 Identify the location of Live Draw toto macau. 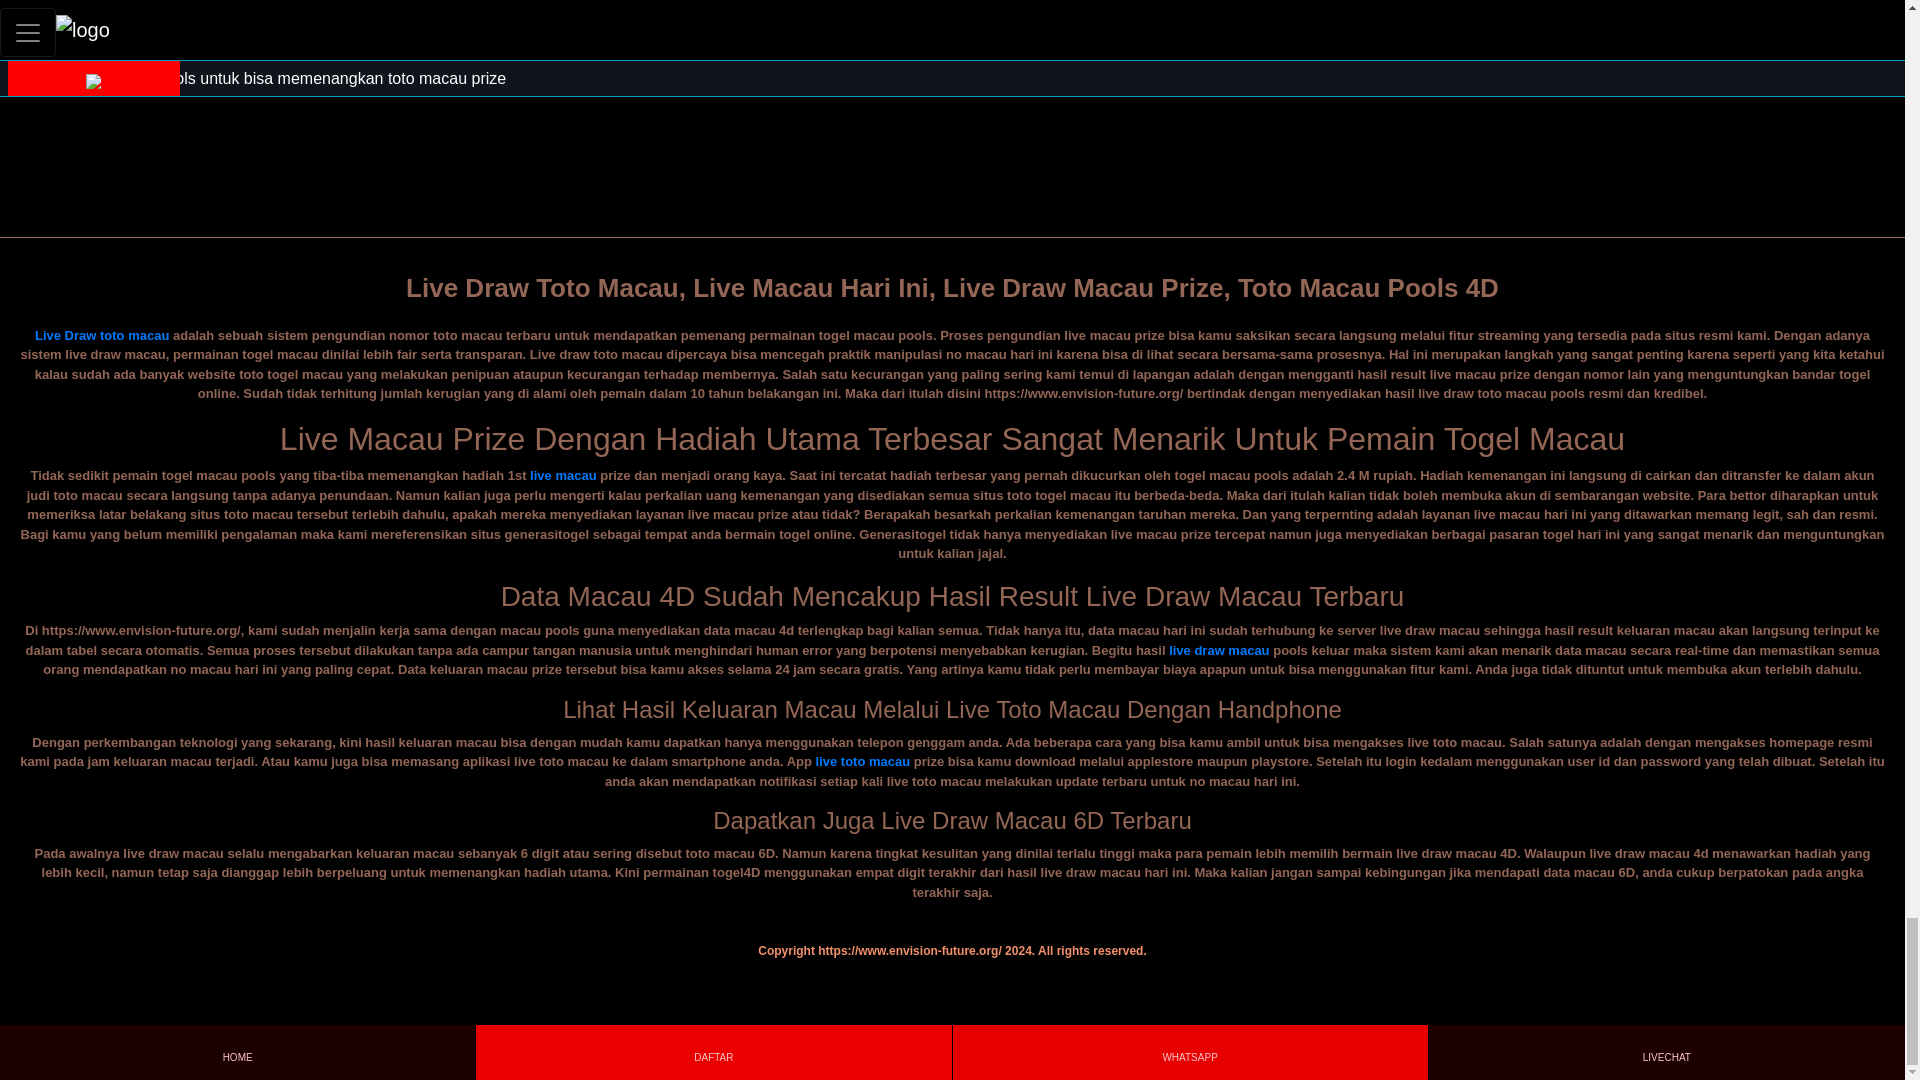
(101, 336).